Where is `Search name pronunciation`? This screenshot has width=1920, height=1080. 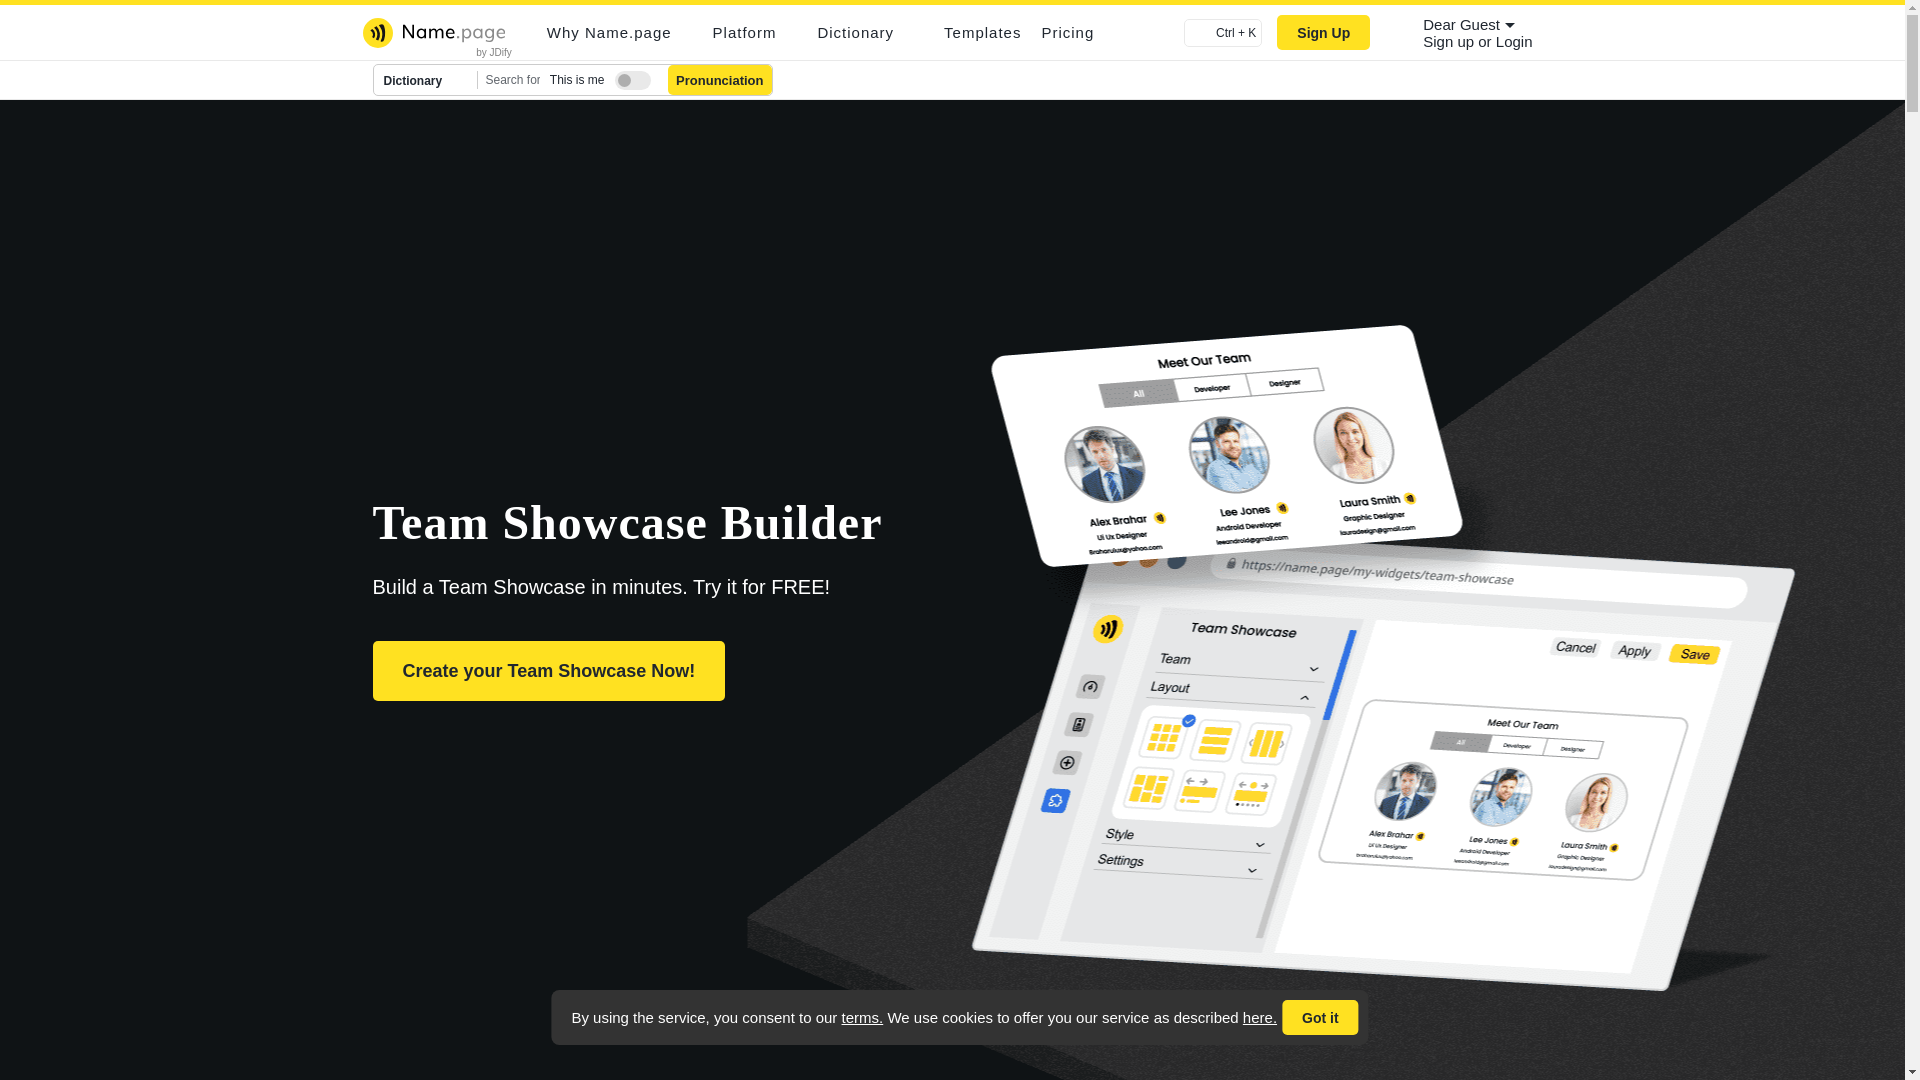 Search name pronunciation is located at coordinates (720, 80).